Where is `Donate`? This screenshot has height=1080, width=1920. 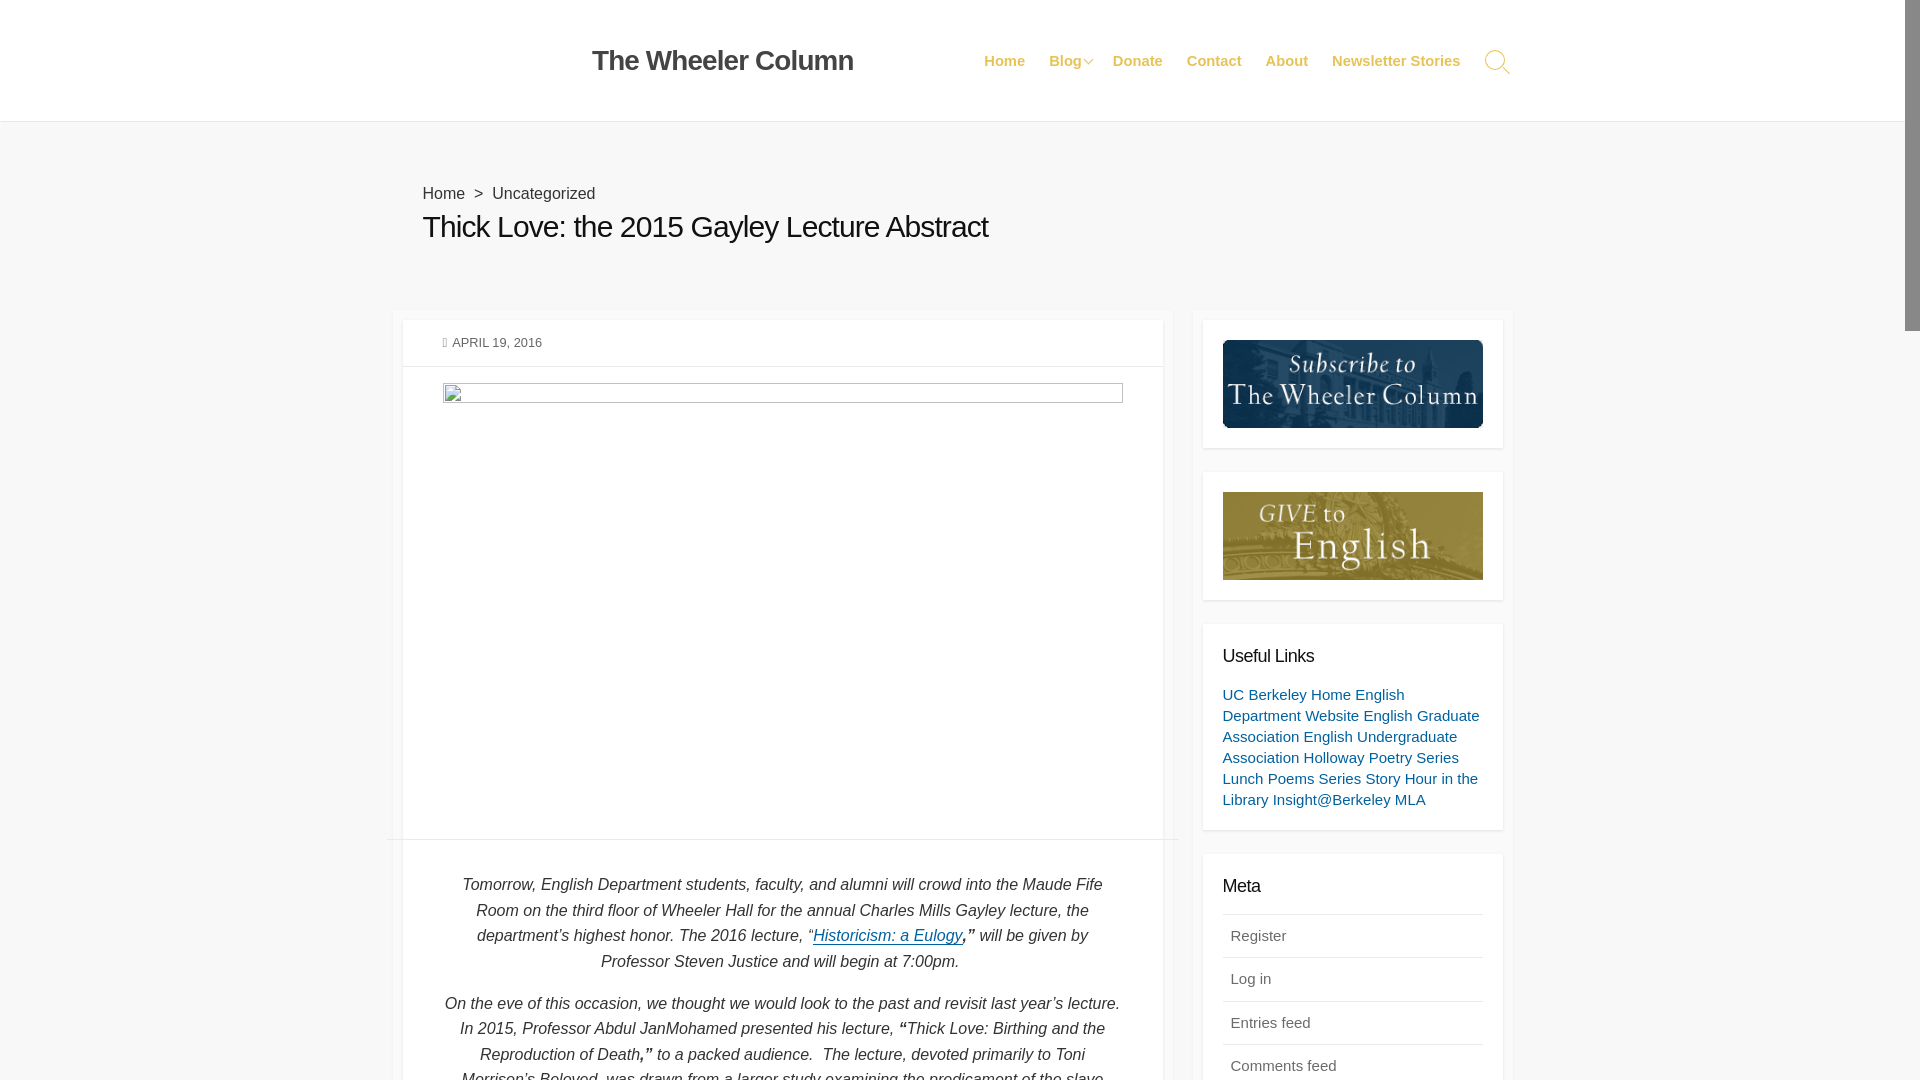
Donate is located at coordinates (1138, 60).